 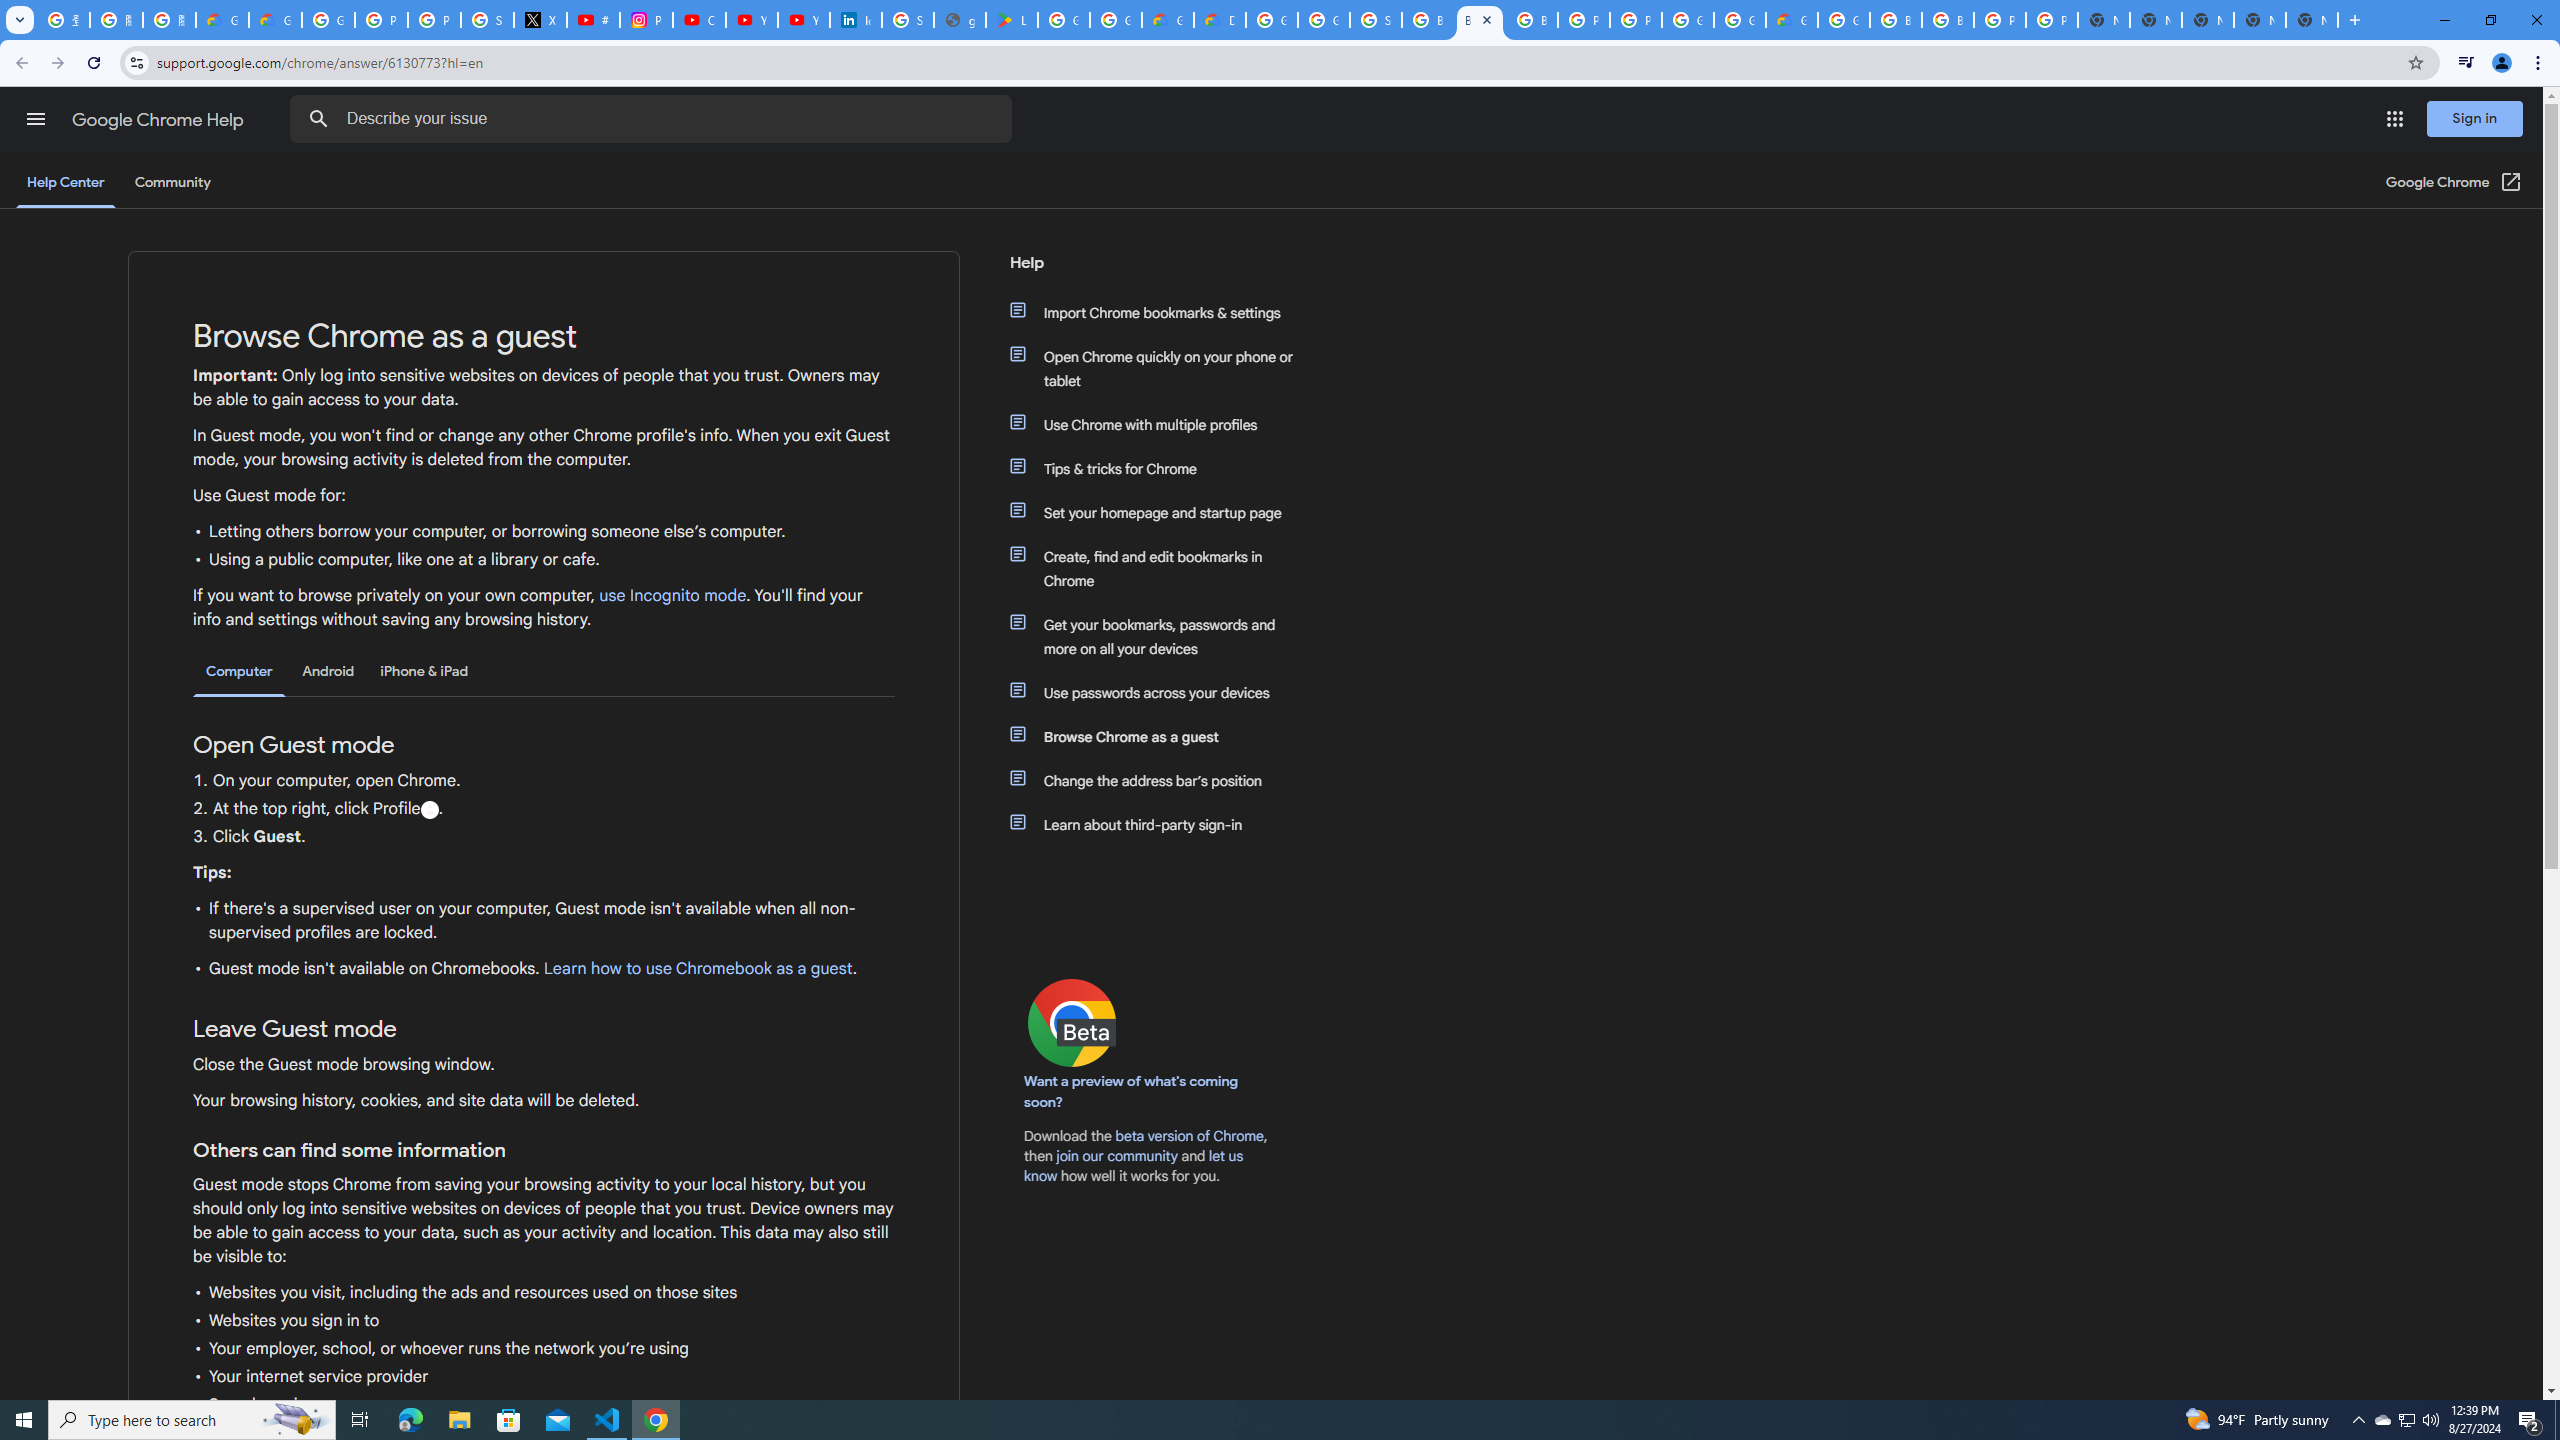 I want to click on Identity verification via Persona | LinkedIn Help, so click(x=856, y=20).